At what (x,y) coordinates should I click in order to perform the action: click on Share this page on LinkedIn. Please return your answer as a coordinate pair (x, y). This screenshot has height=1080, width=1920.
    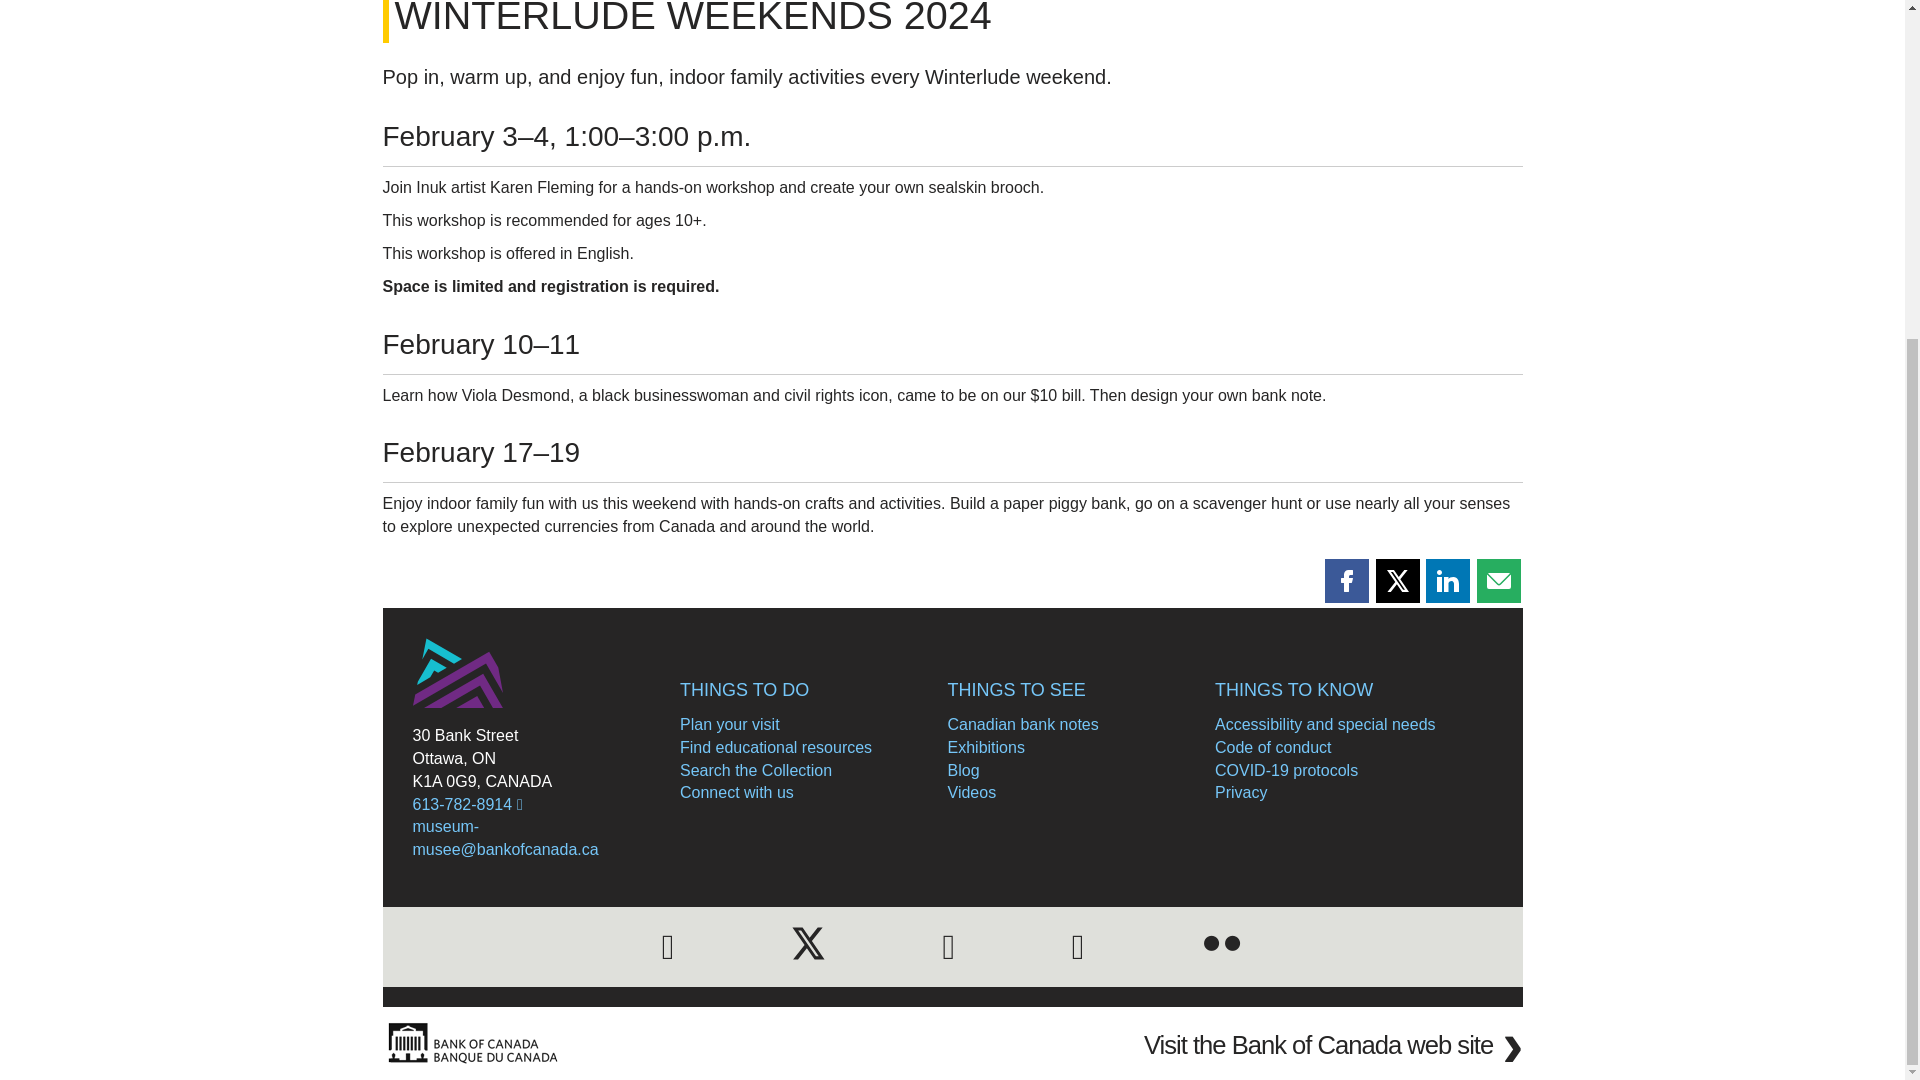
    Looking at the image, I should click on (1448, 580).